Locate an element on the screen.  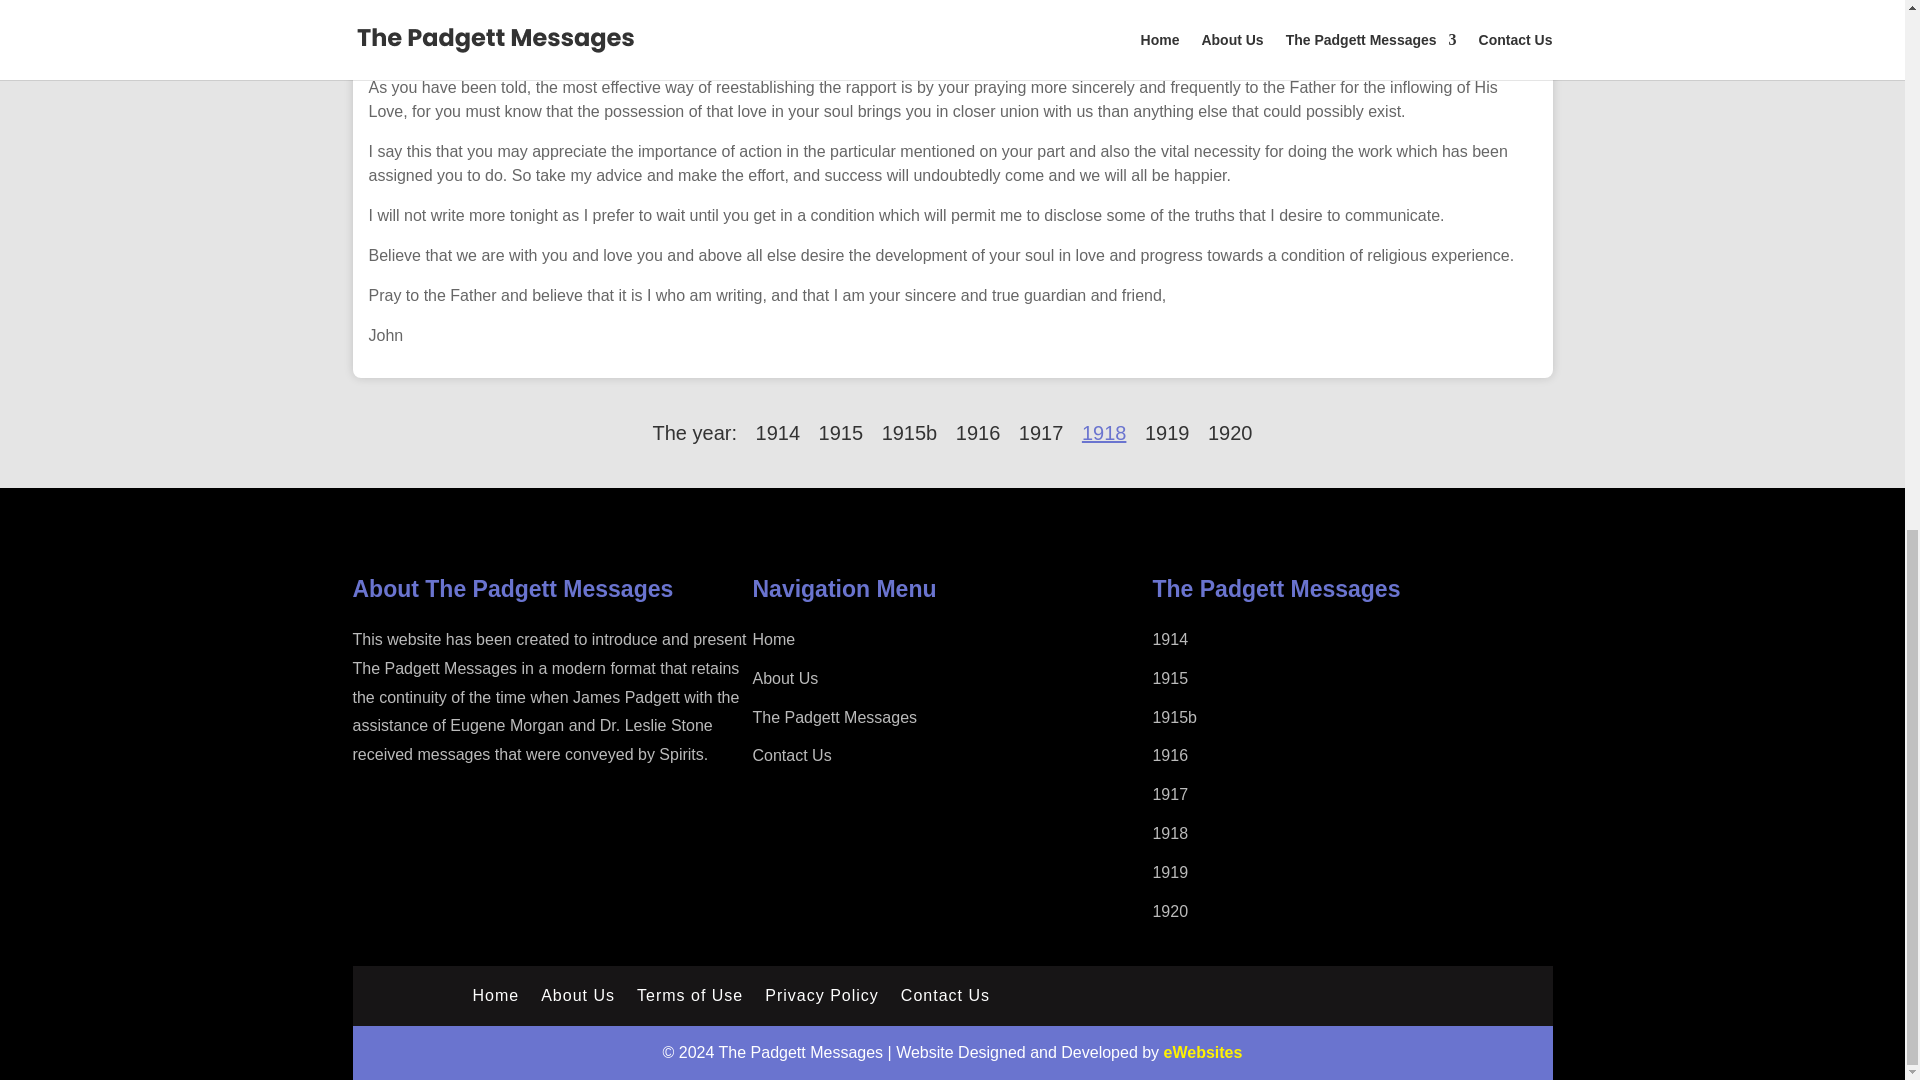
1917 is located at coordinates (1041, 432).